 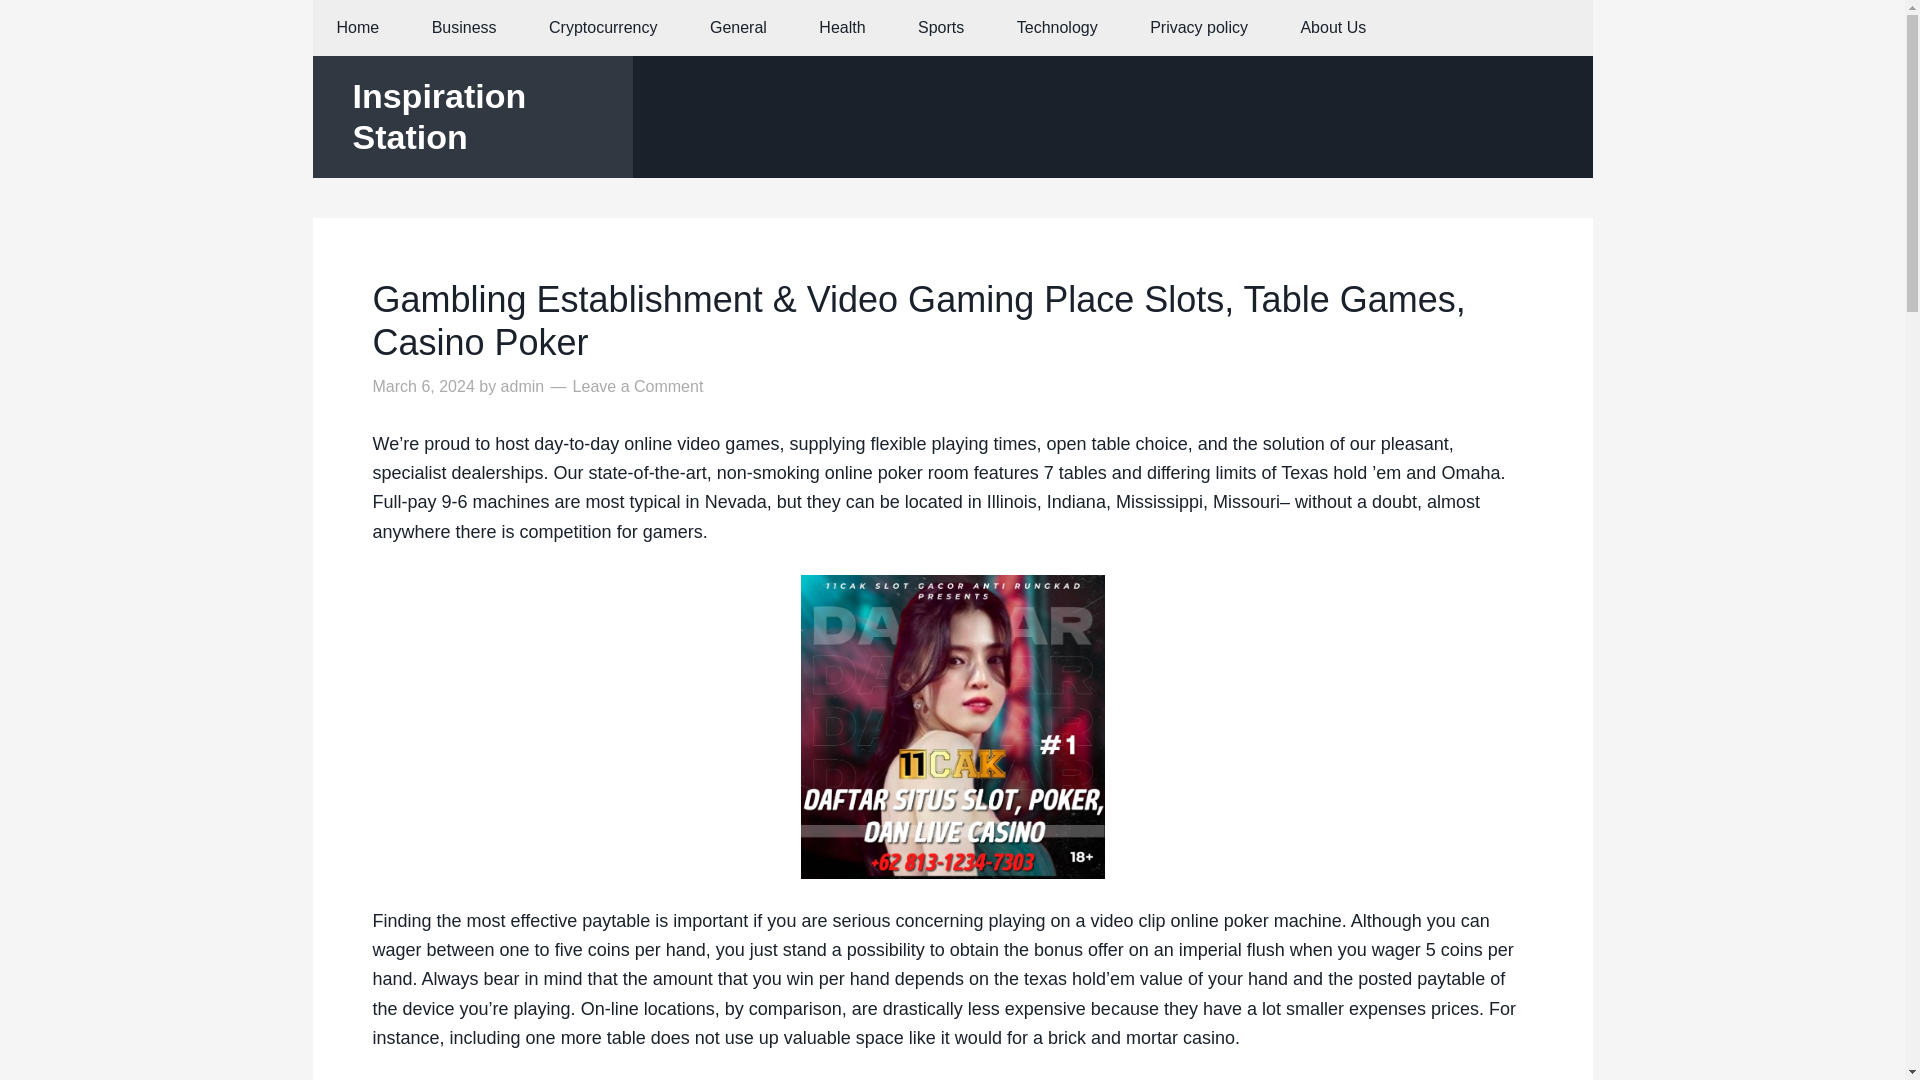 I want to click on Inspiration Station, so click(x=438, y=116).